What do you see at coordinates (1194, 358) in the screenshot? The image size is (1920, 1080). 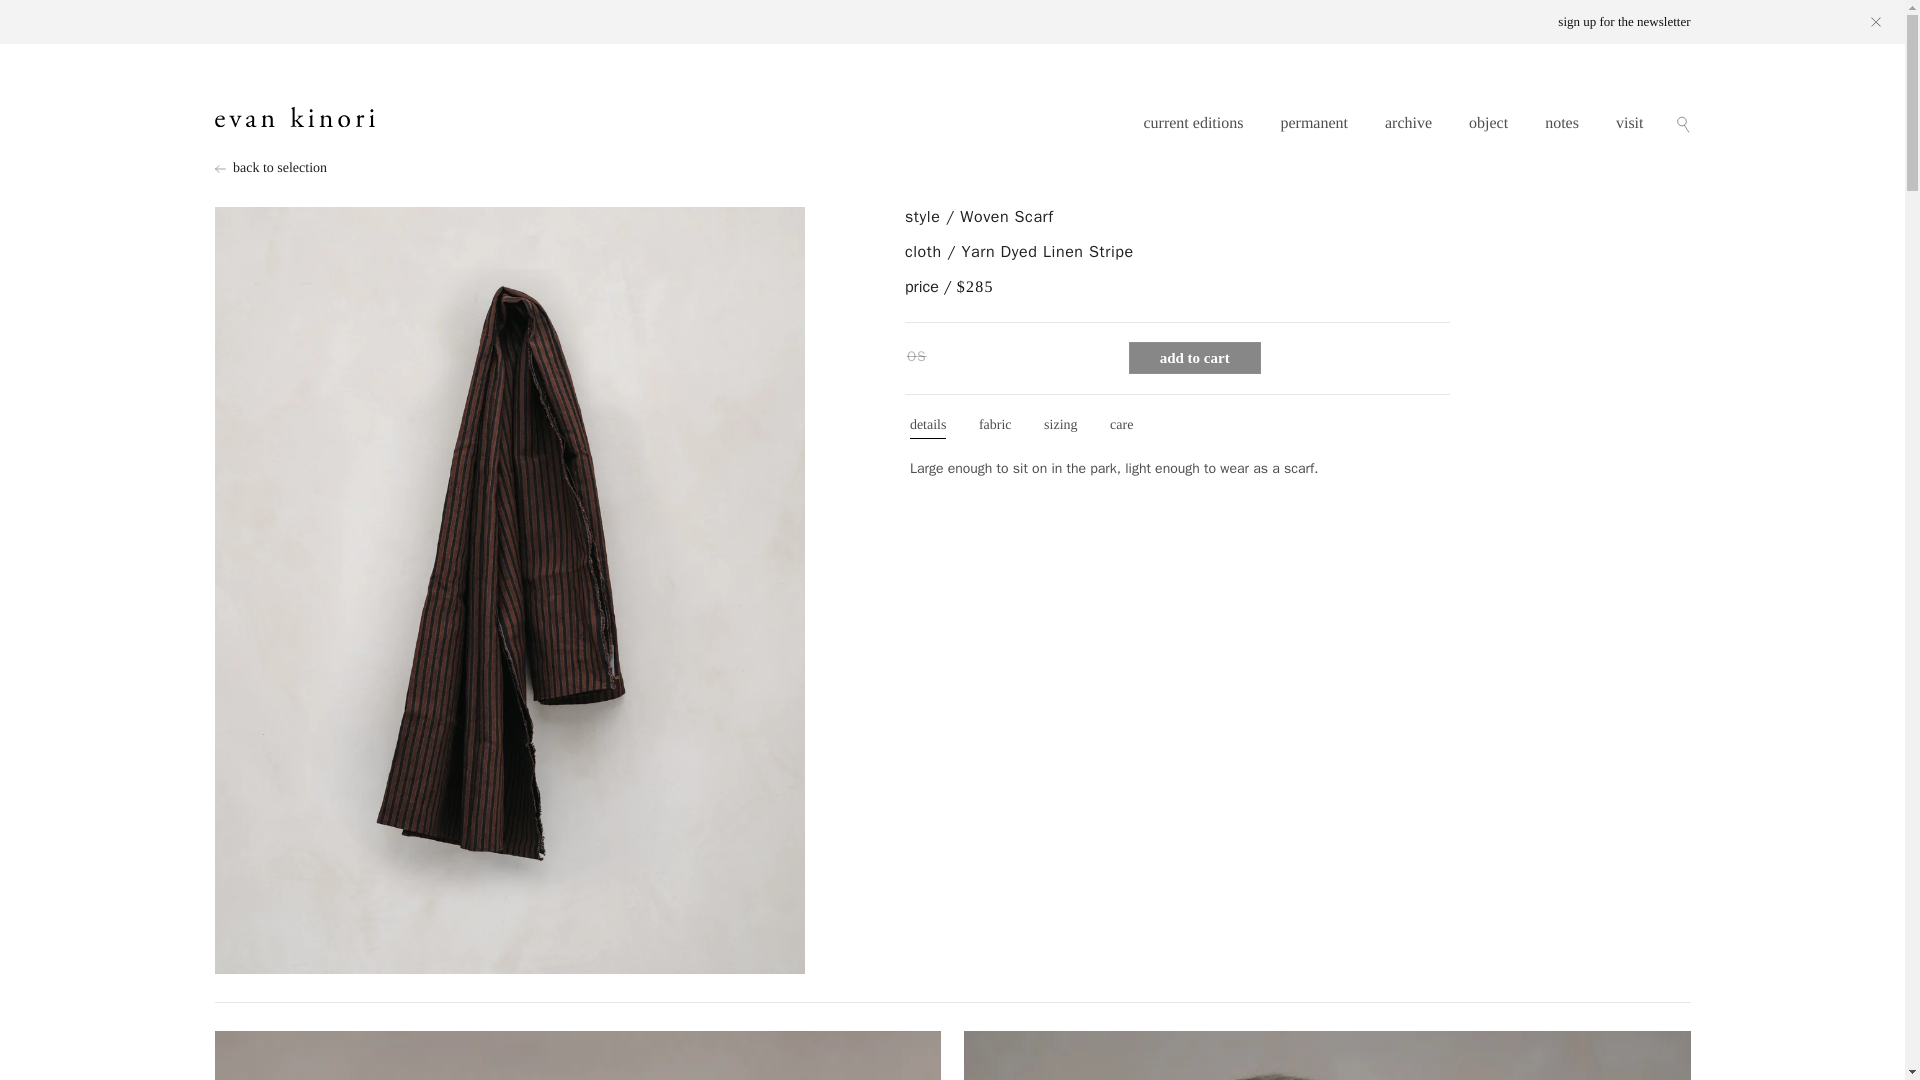 I see `add to cart` at bounding box center [1194, 358].